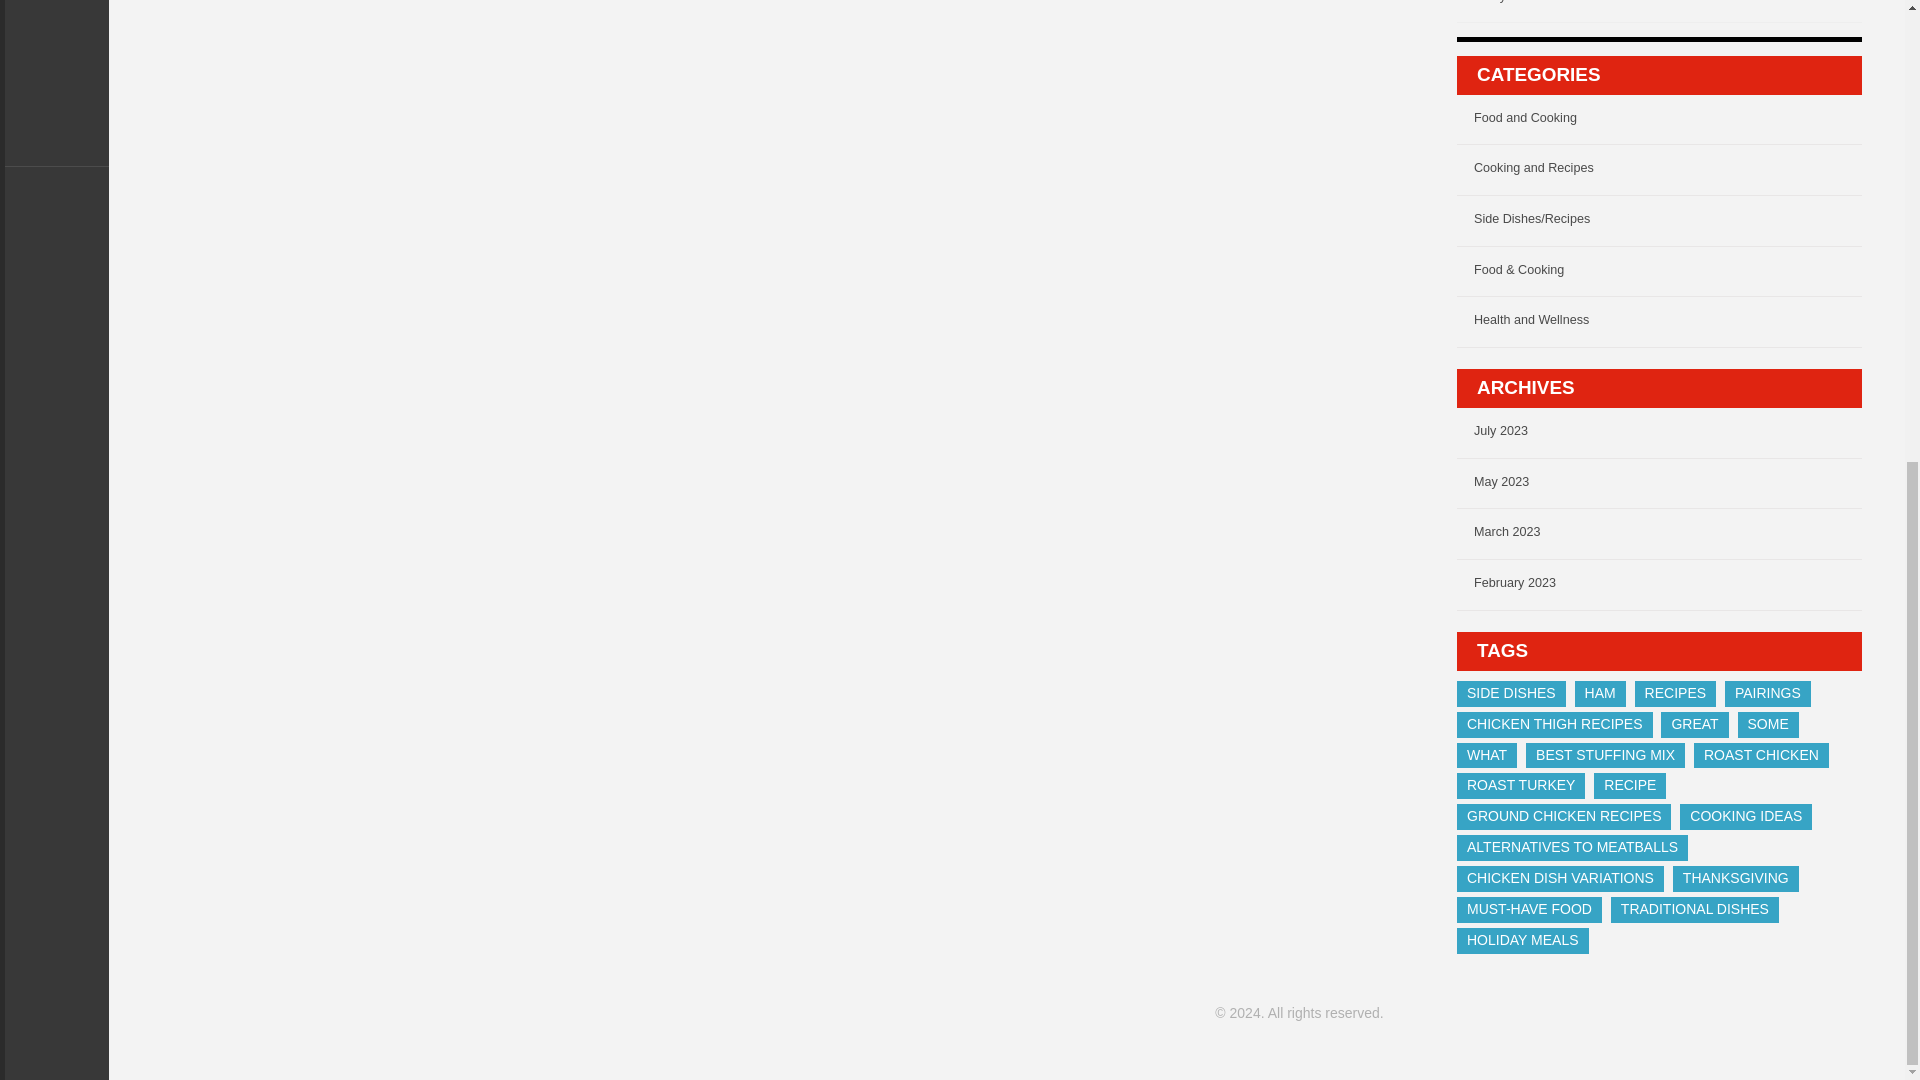 The height and width of the screenshot is (1080, 1920). Describe the element at coordinates (1668, 487) in the screenshot. I see `May 2023` at that location.